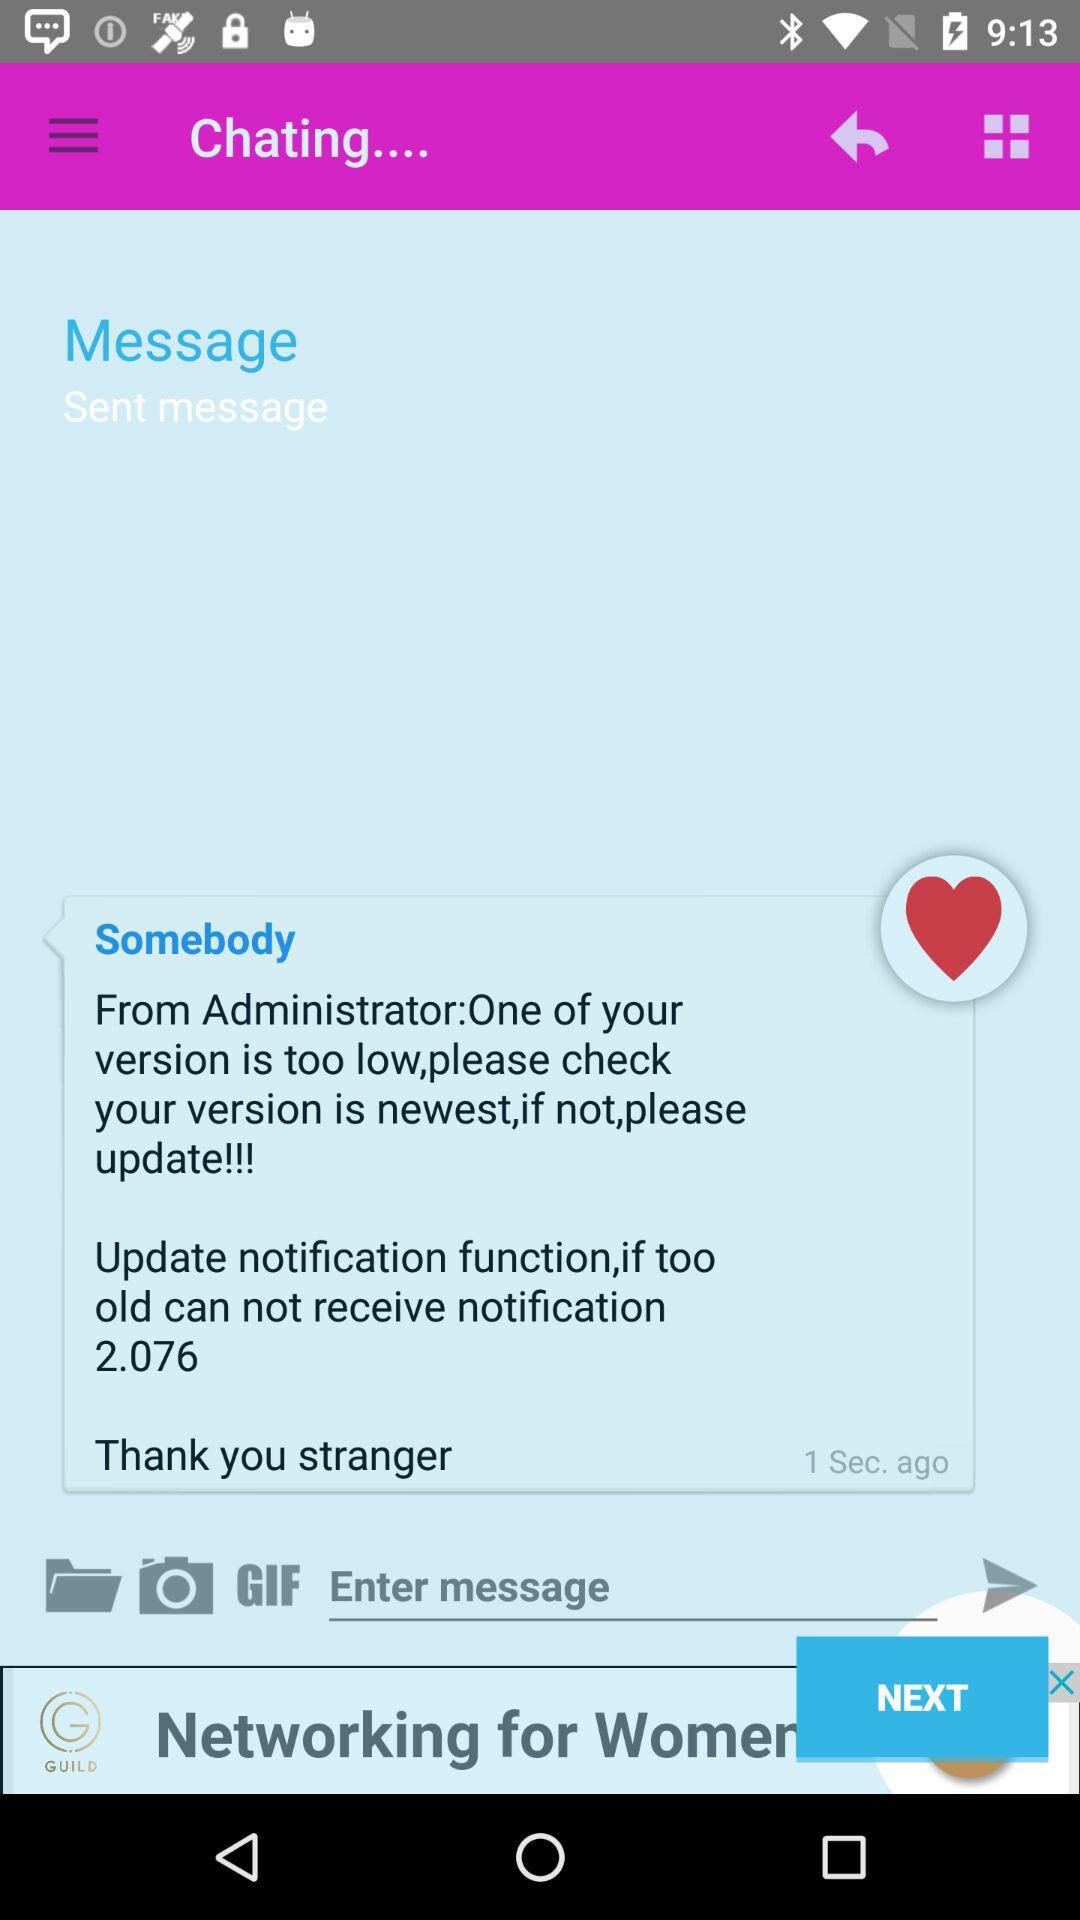 The image size is (1080, 1920). Describe the element at coordinates (272, 1585) in the screenshot. I see `add gif` at that location.